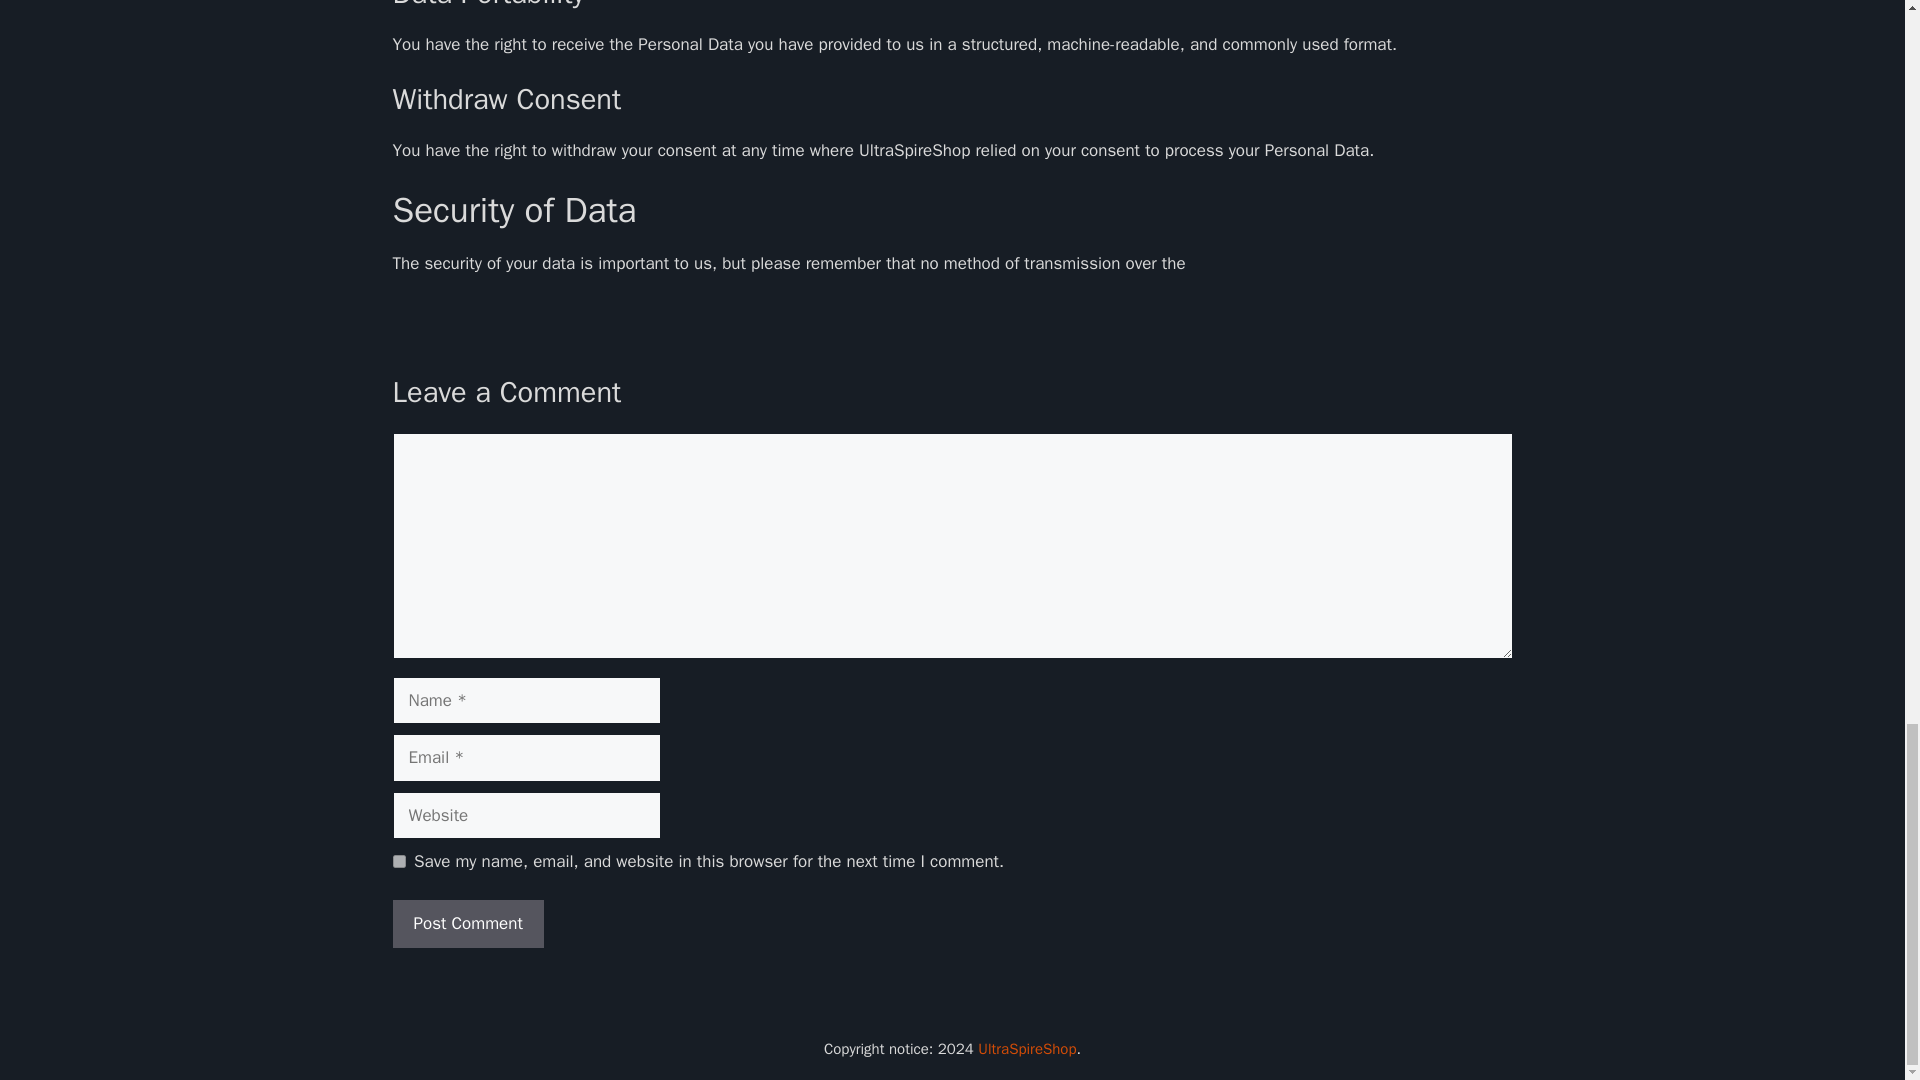 This screenshot has height=1080, width=1920. Describe the element at coordinates (1026, 1049) in the screenshot. I see `UltraSpireShop` at that location.